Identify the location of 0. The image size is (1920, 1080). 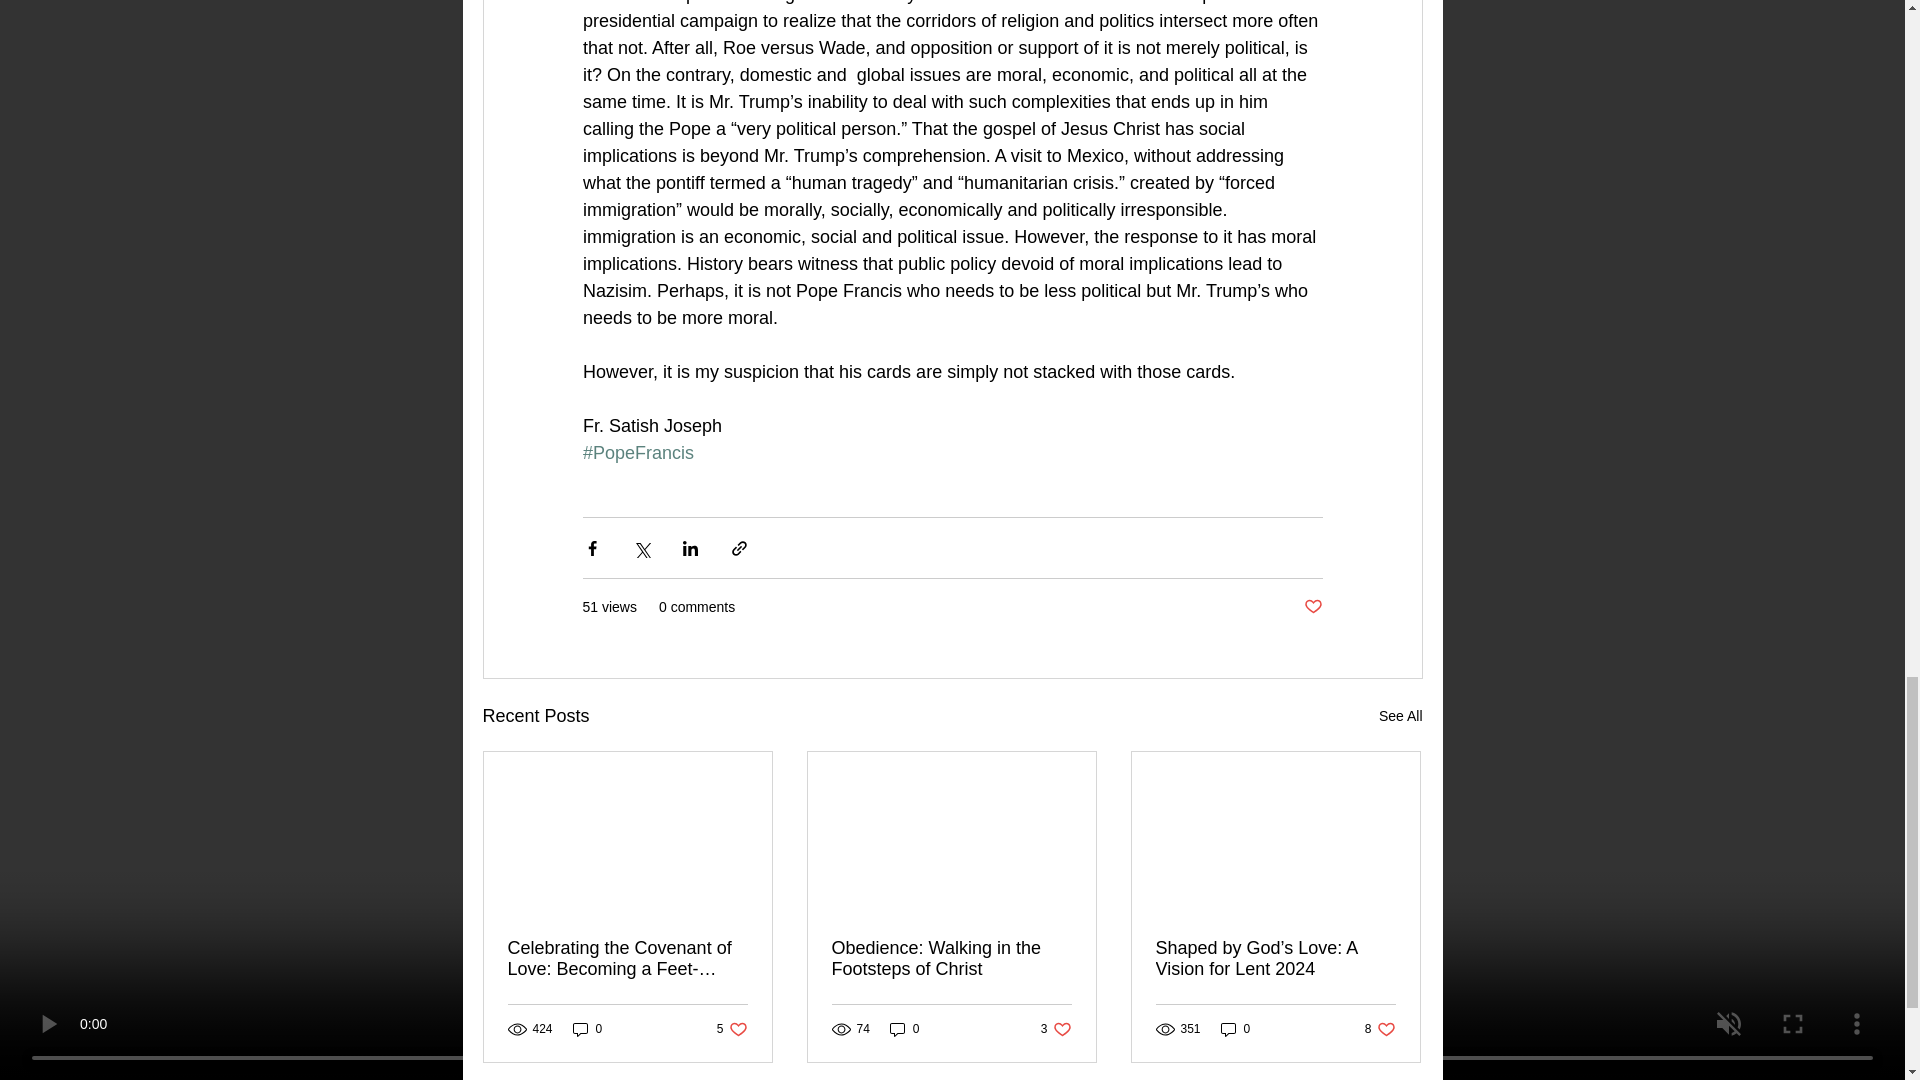
(1400, 716).